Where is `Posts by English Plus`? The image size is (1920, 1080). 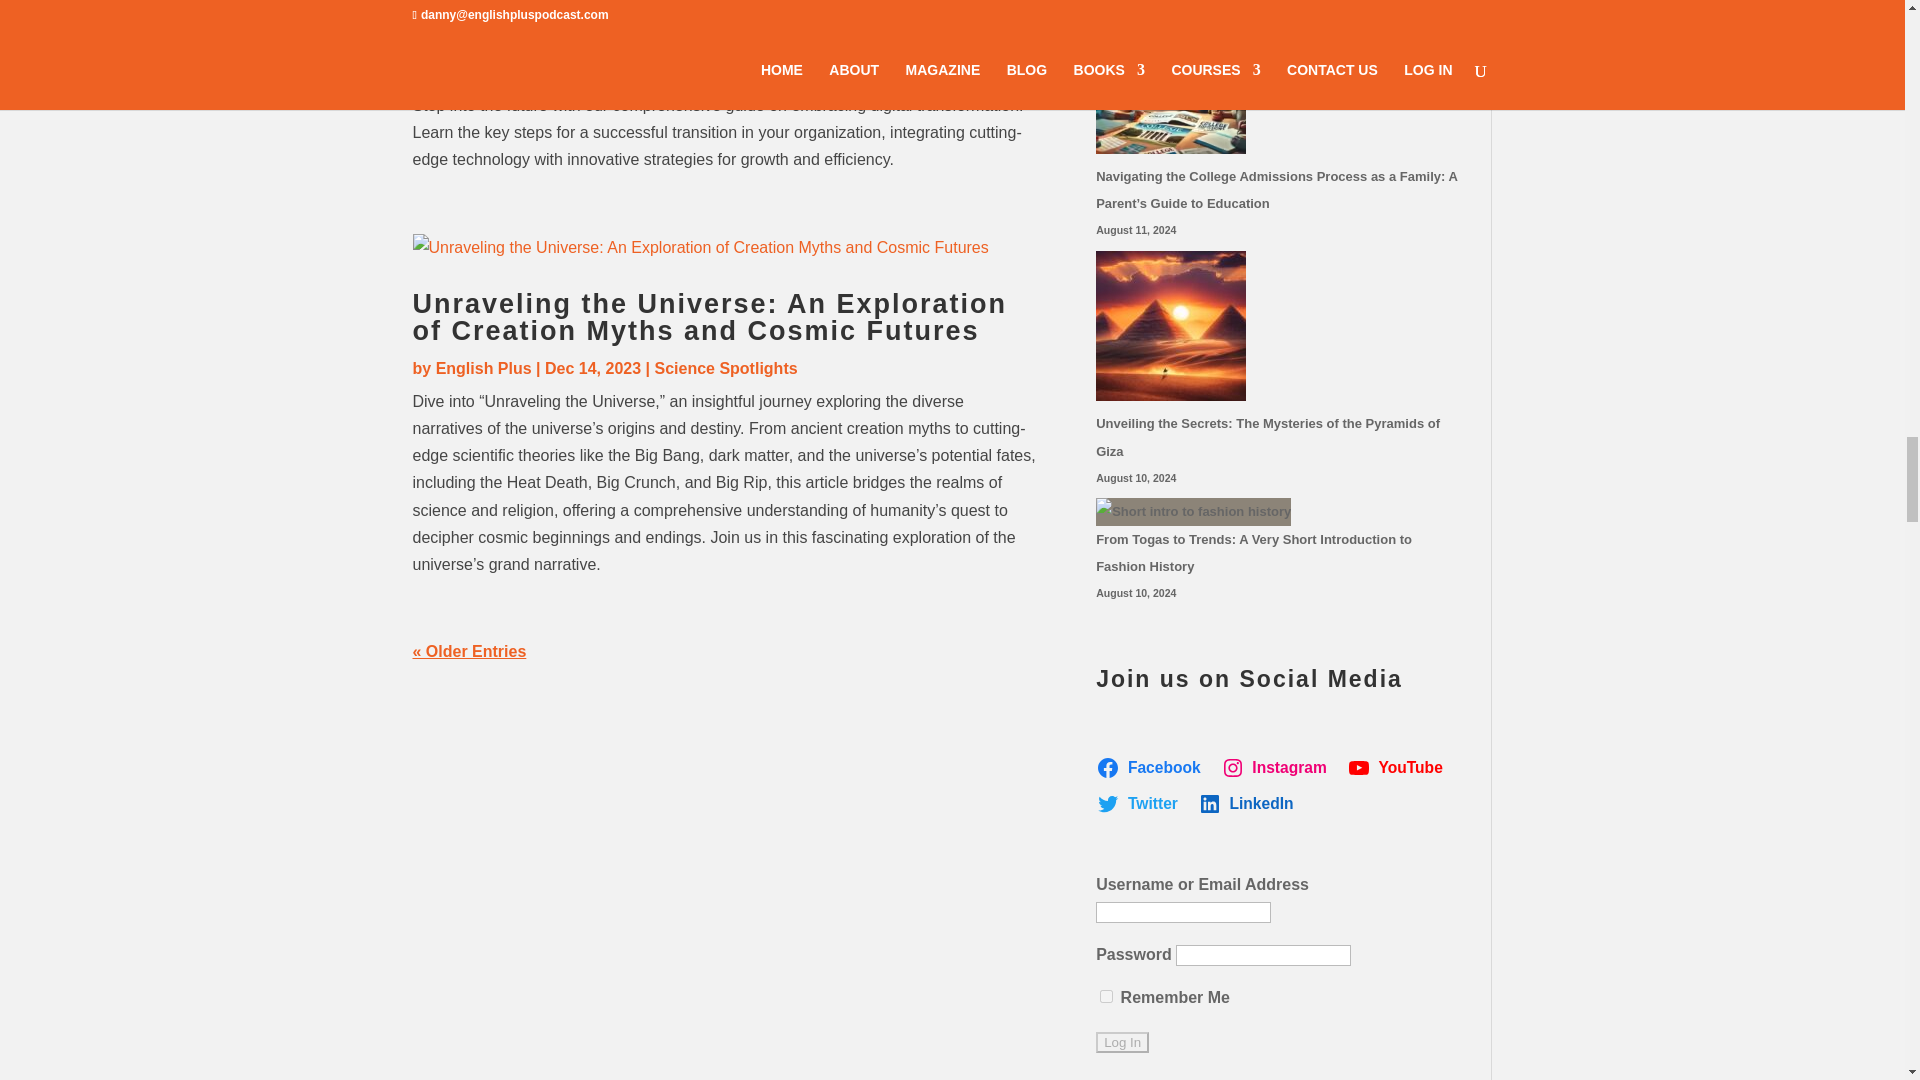 Posts by English Plus is located at coordinates (483, 72).